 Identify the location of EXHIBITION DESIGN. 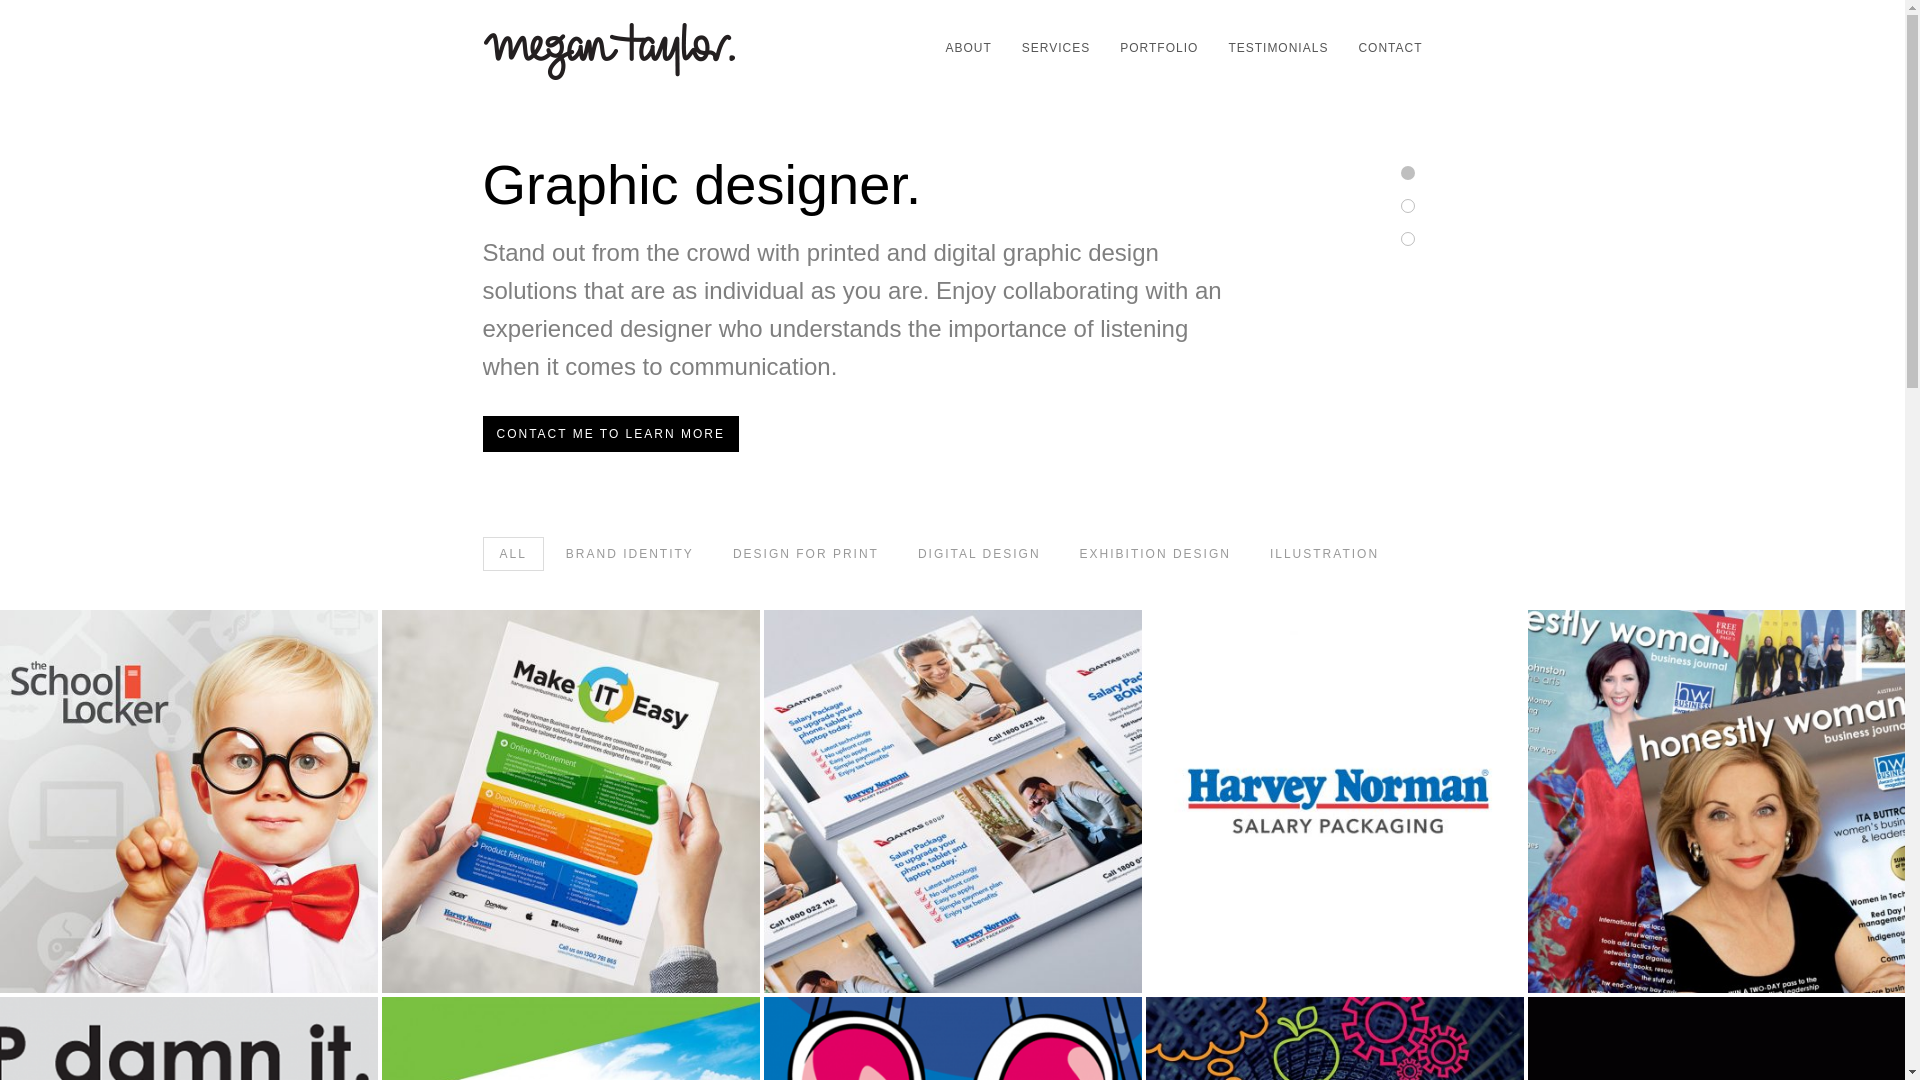
(1156, 554).